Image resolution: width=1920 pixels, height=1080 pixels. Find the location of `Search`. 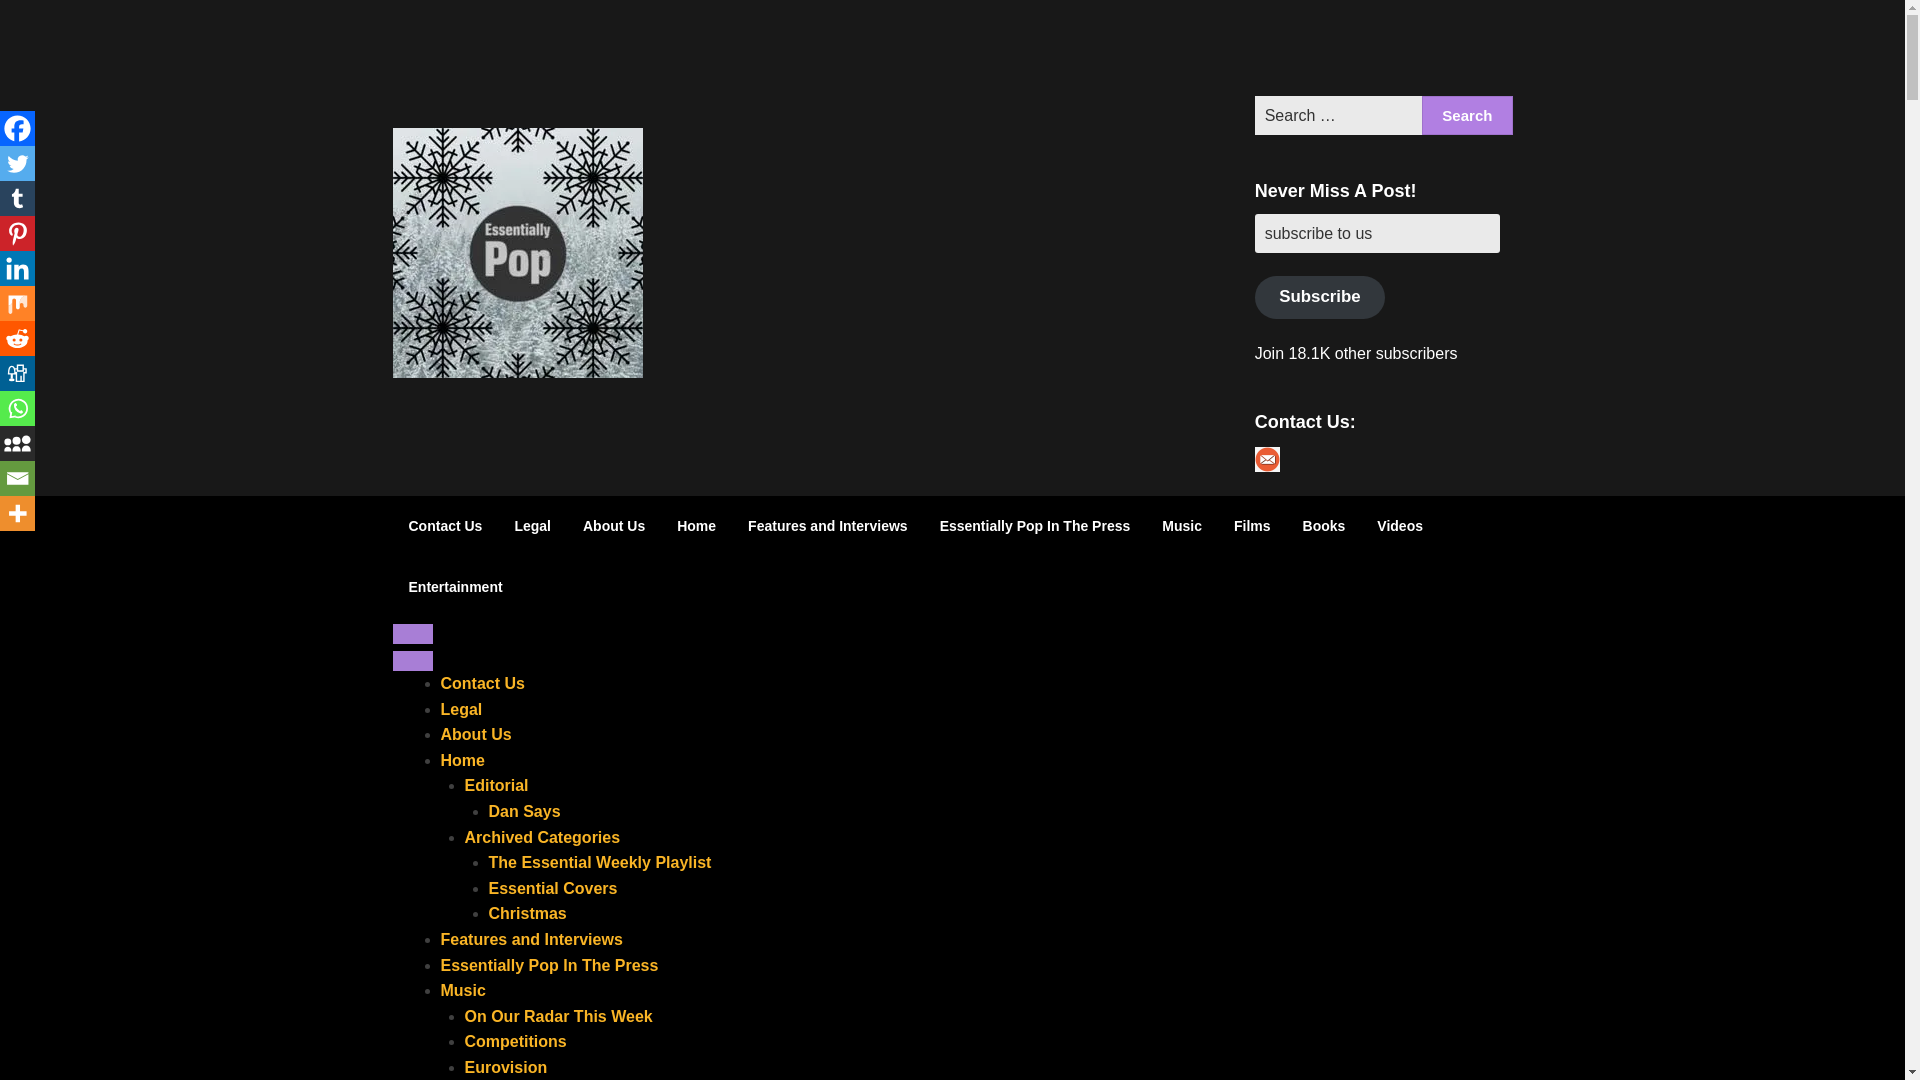

Search is located at coordinates (1467, 116).